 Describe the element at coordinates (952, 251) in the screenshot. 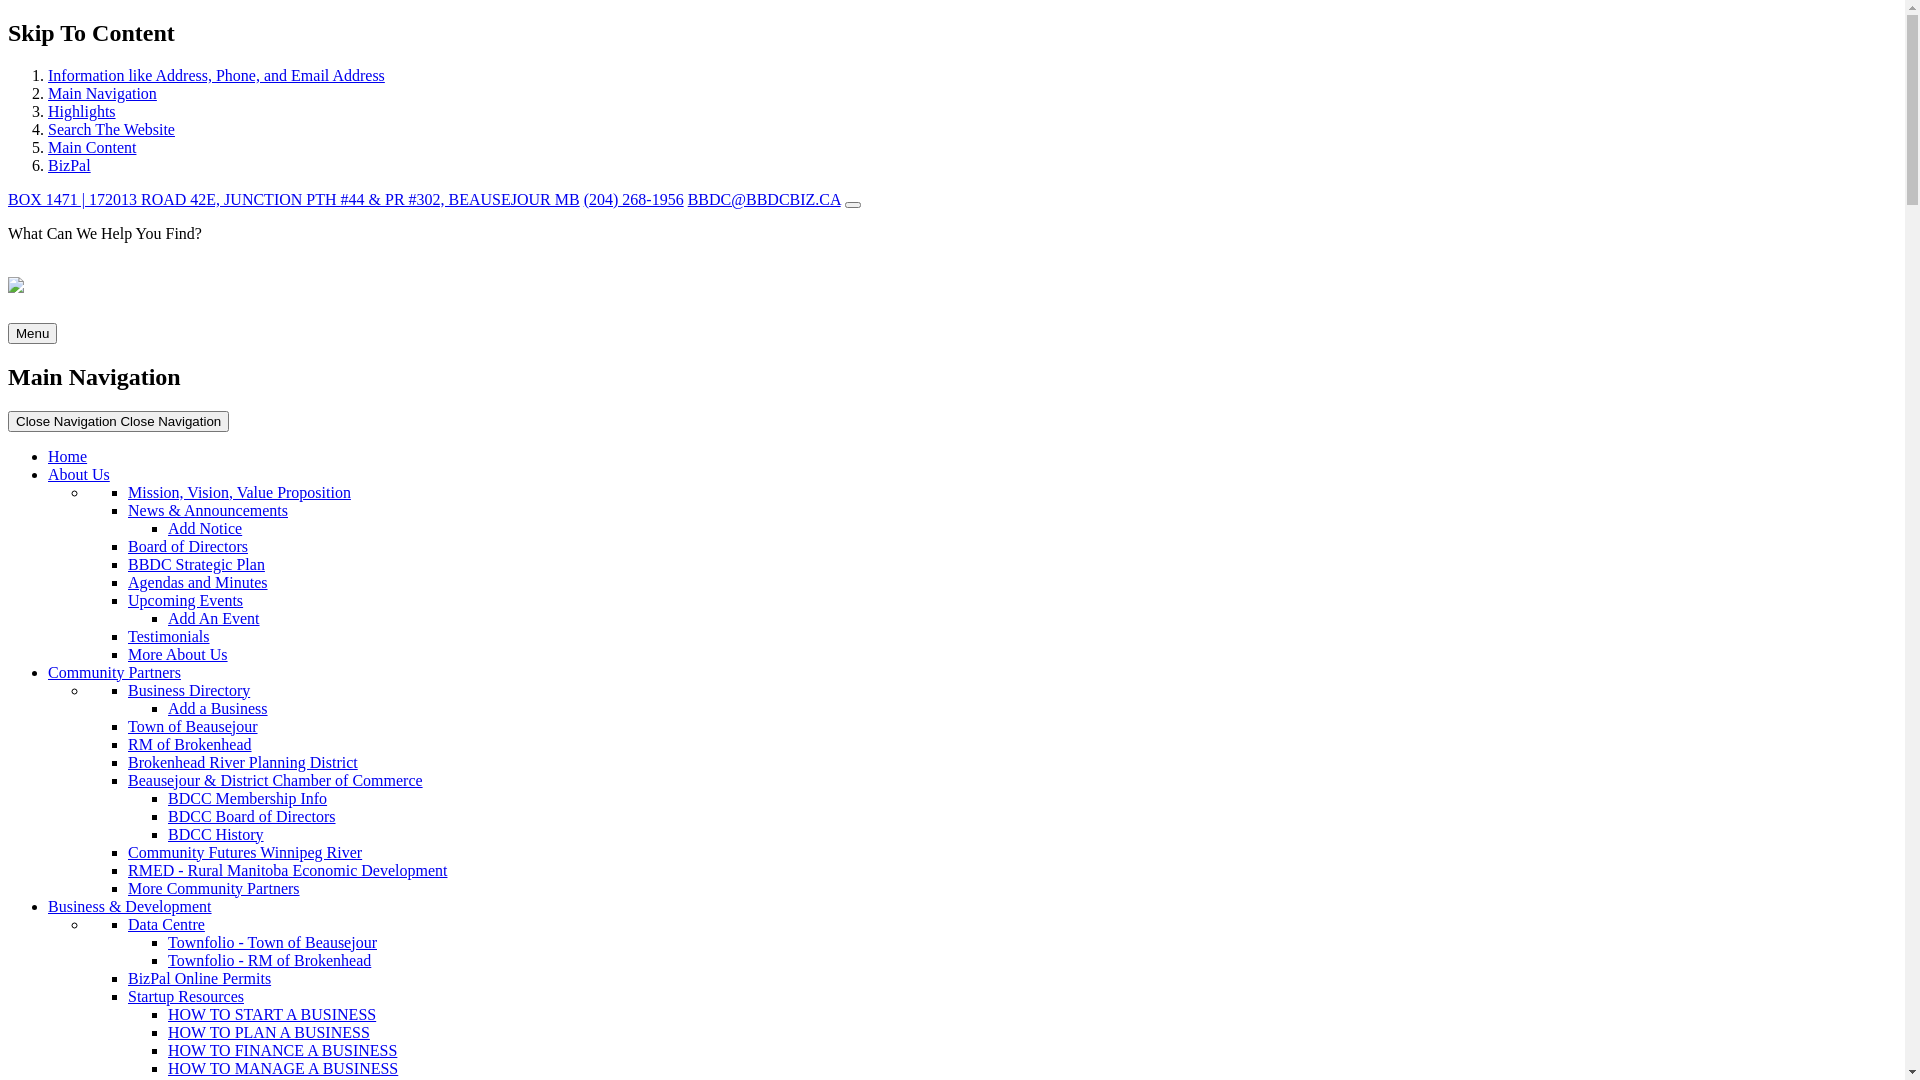

I see `What Can We Help You Find?` at that location.